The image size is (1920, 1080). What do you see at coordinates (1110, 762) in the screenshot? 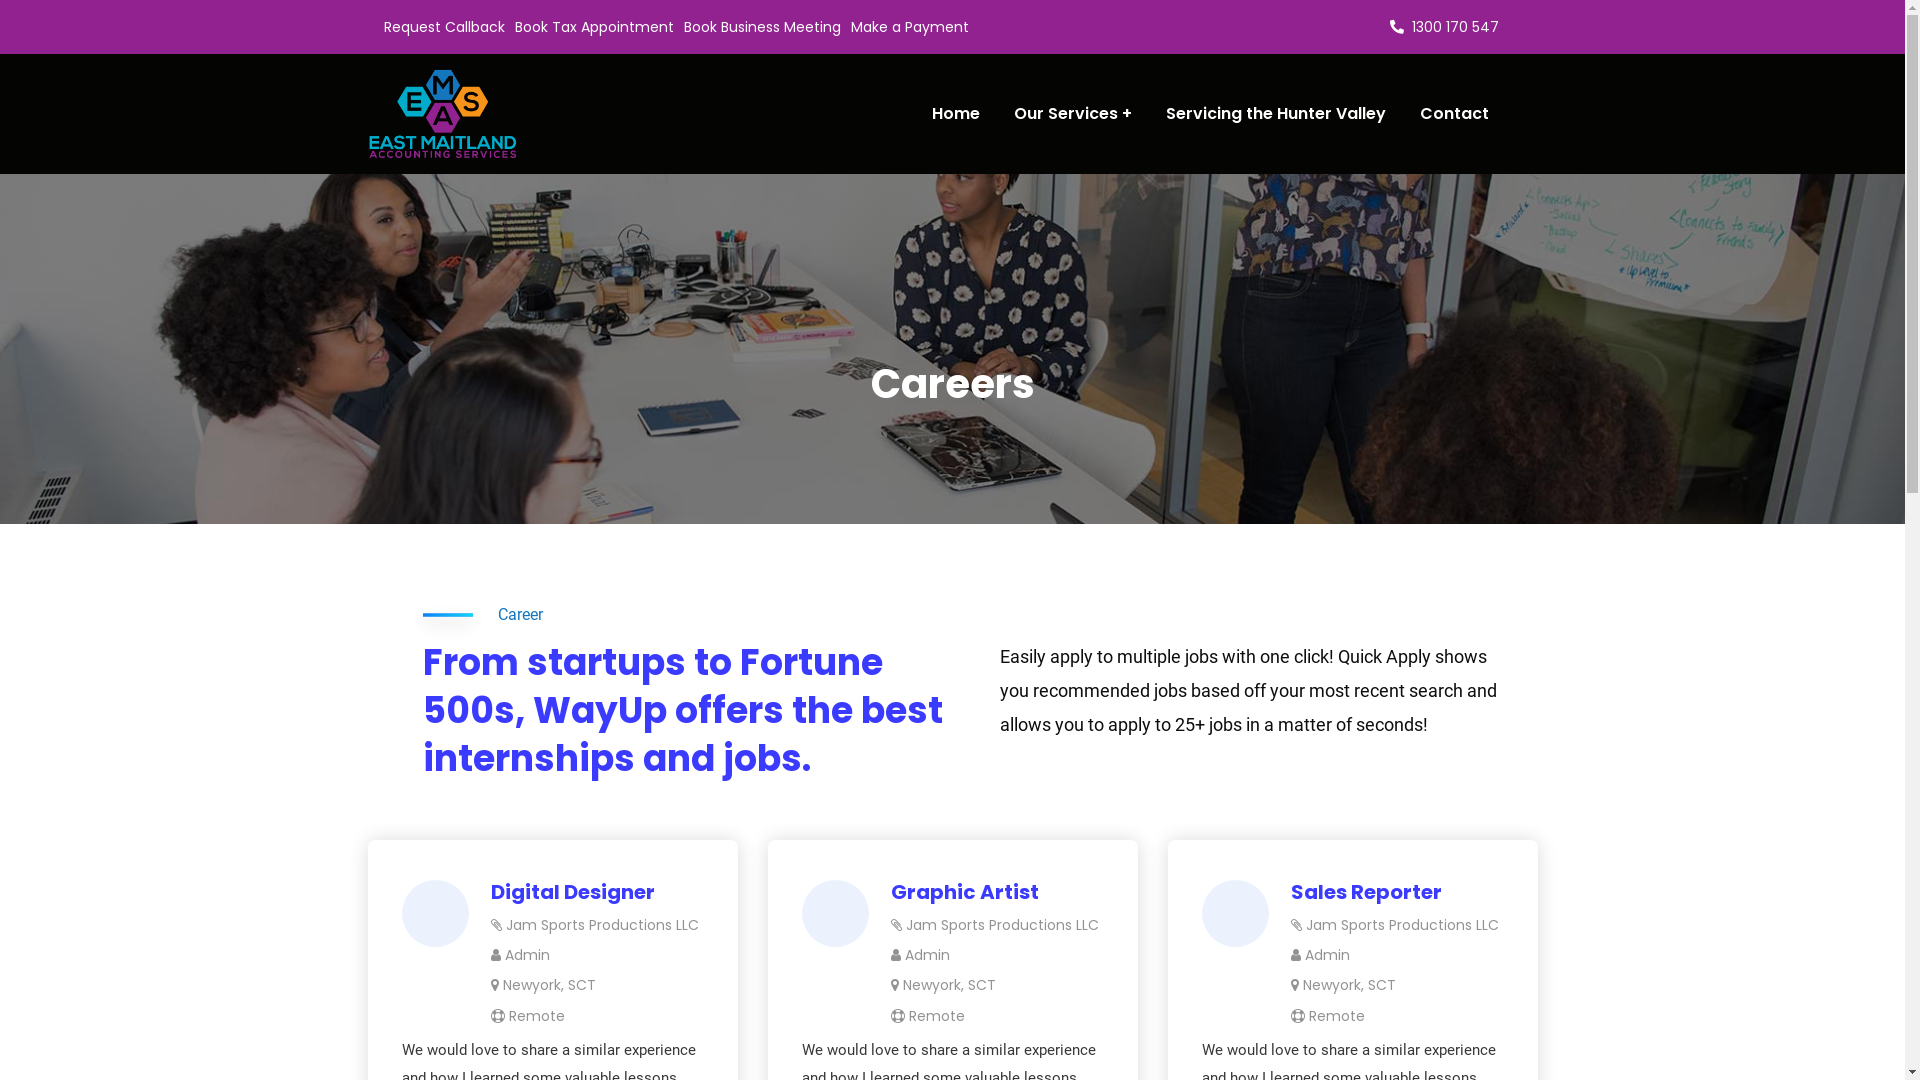
I see `Payroll Assistance` at bounding box center [1110, 762].